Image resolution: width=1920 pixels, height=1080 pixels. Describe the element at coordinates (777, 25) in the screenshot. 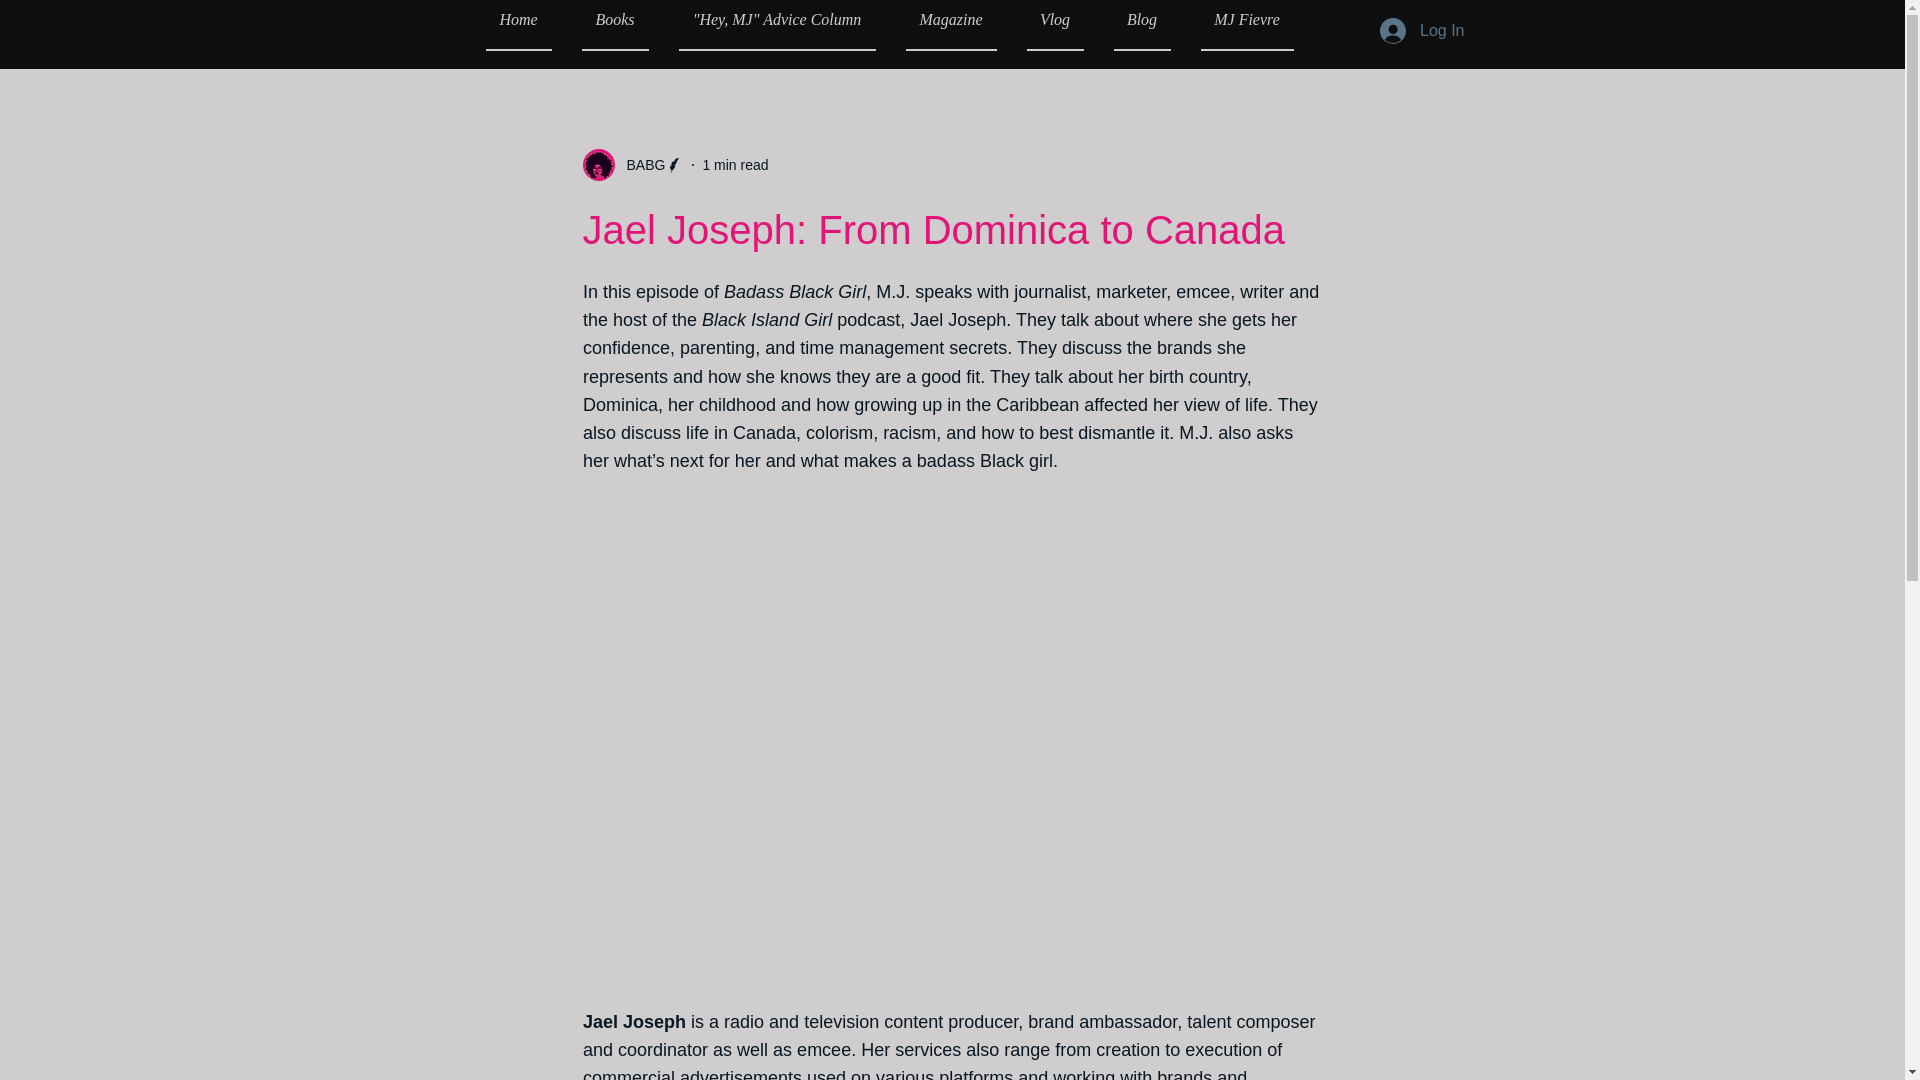

I see `"Hey, MJ" Advice Column` at that location.